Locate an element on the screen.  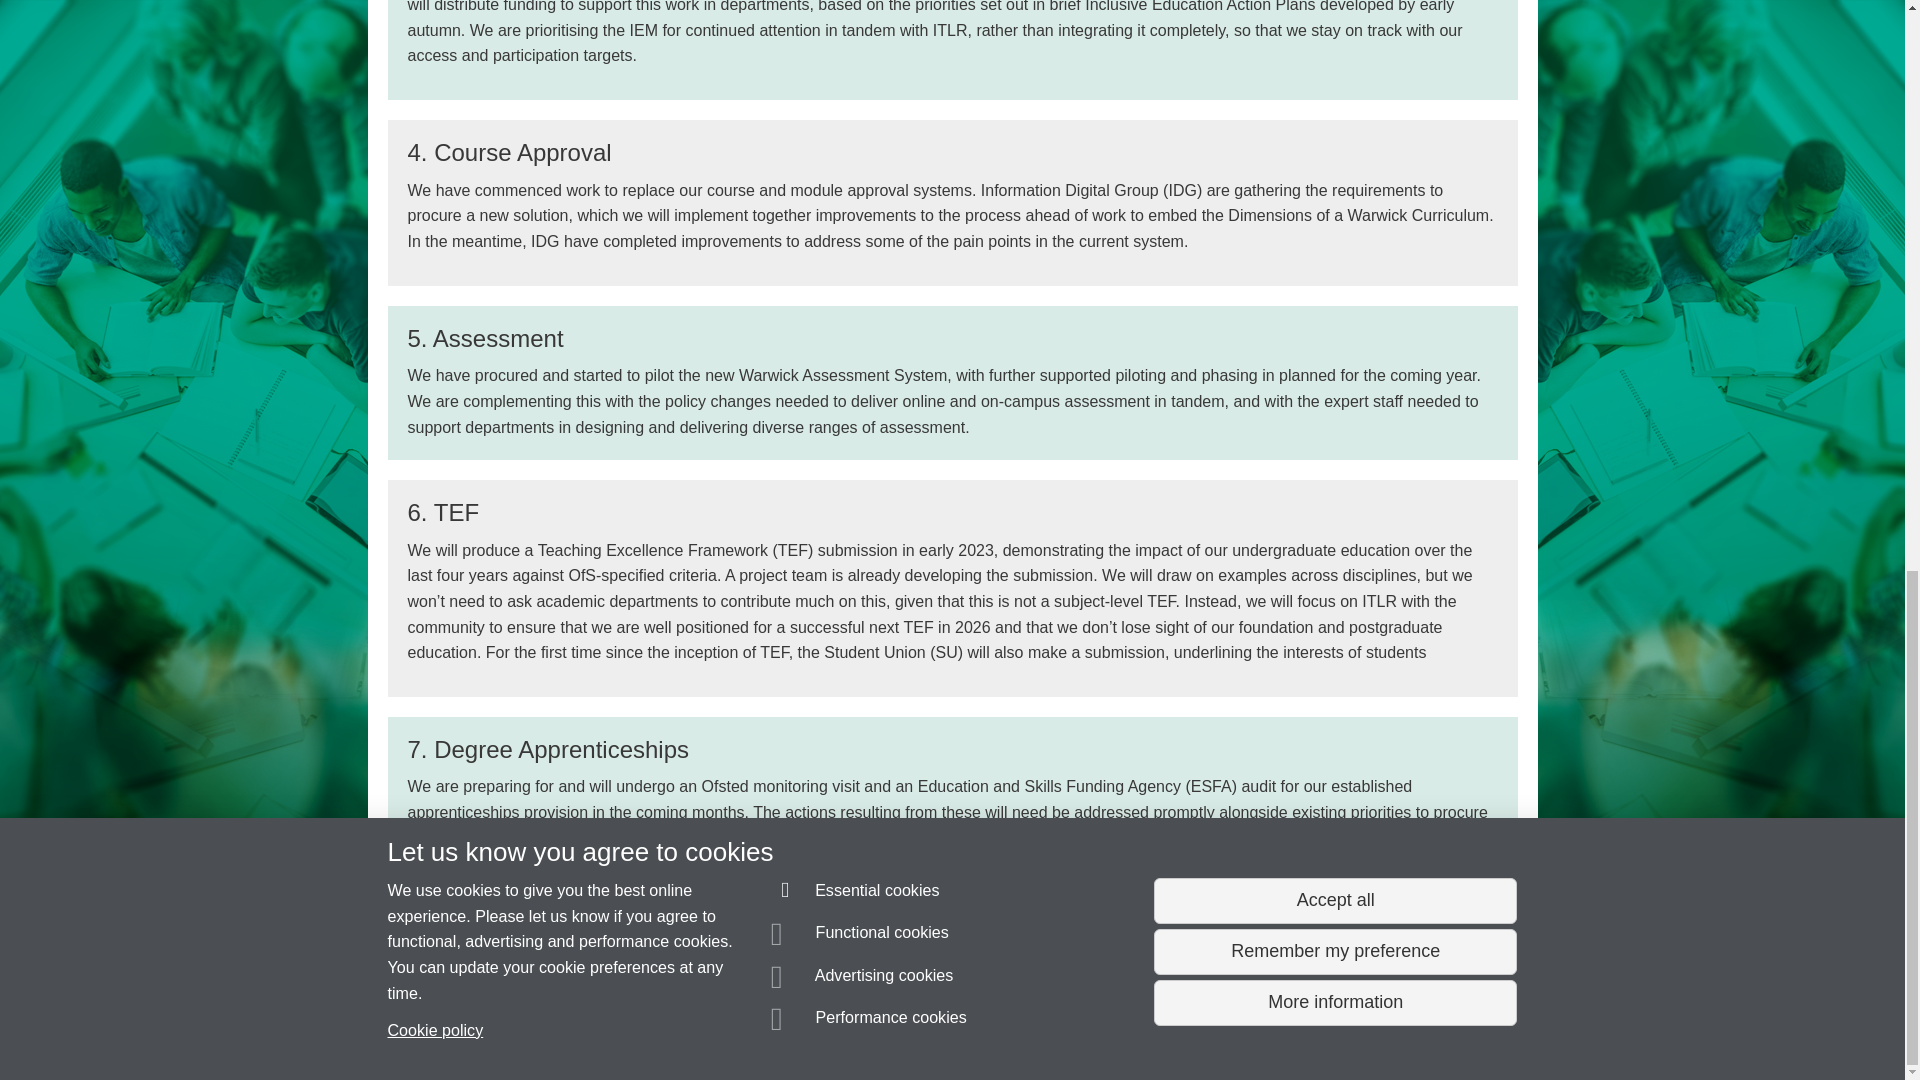
Terms of use is located at coordinates (934, 1029).